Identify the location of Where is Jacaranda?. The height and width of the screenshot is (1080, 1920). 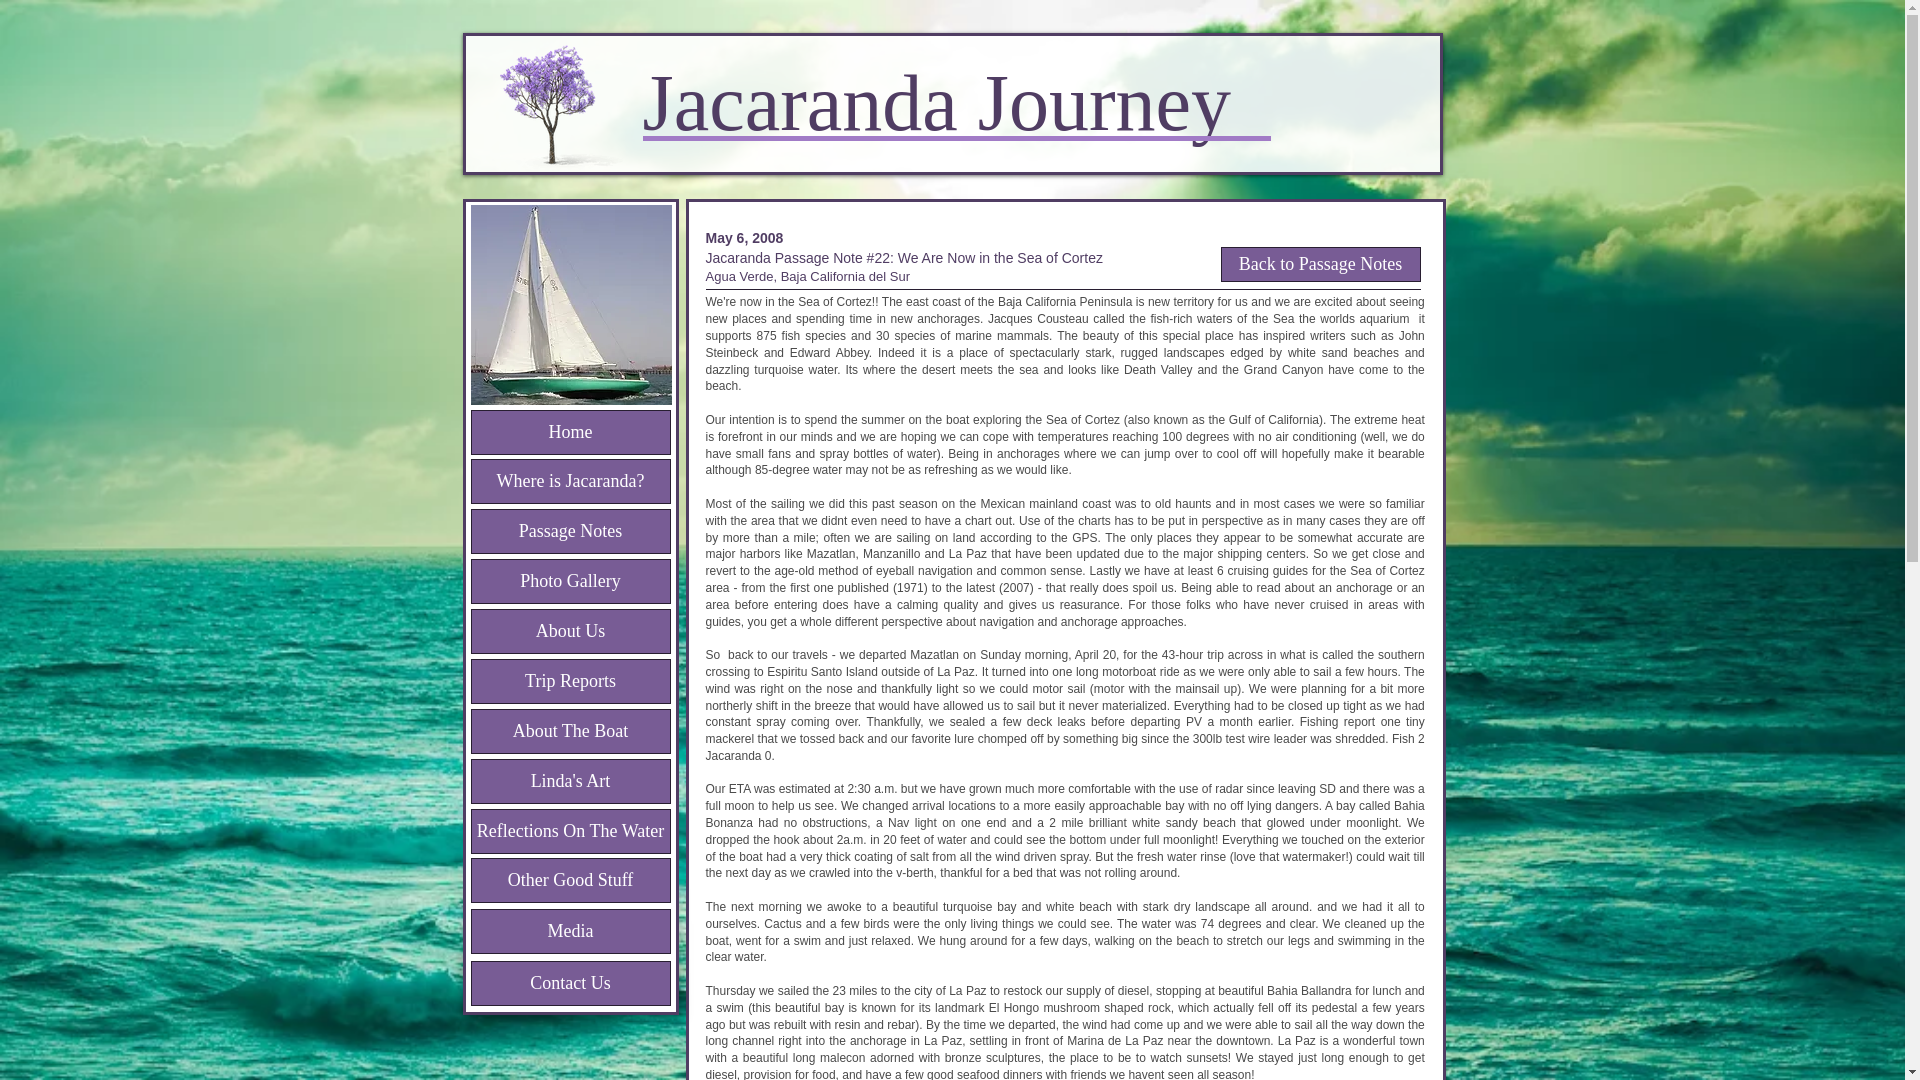
(570, 482).